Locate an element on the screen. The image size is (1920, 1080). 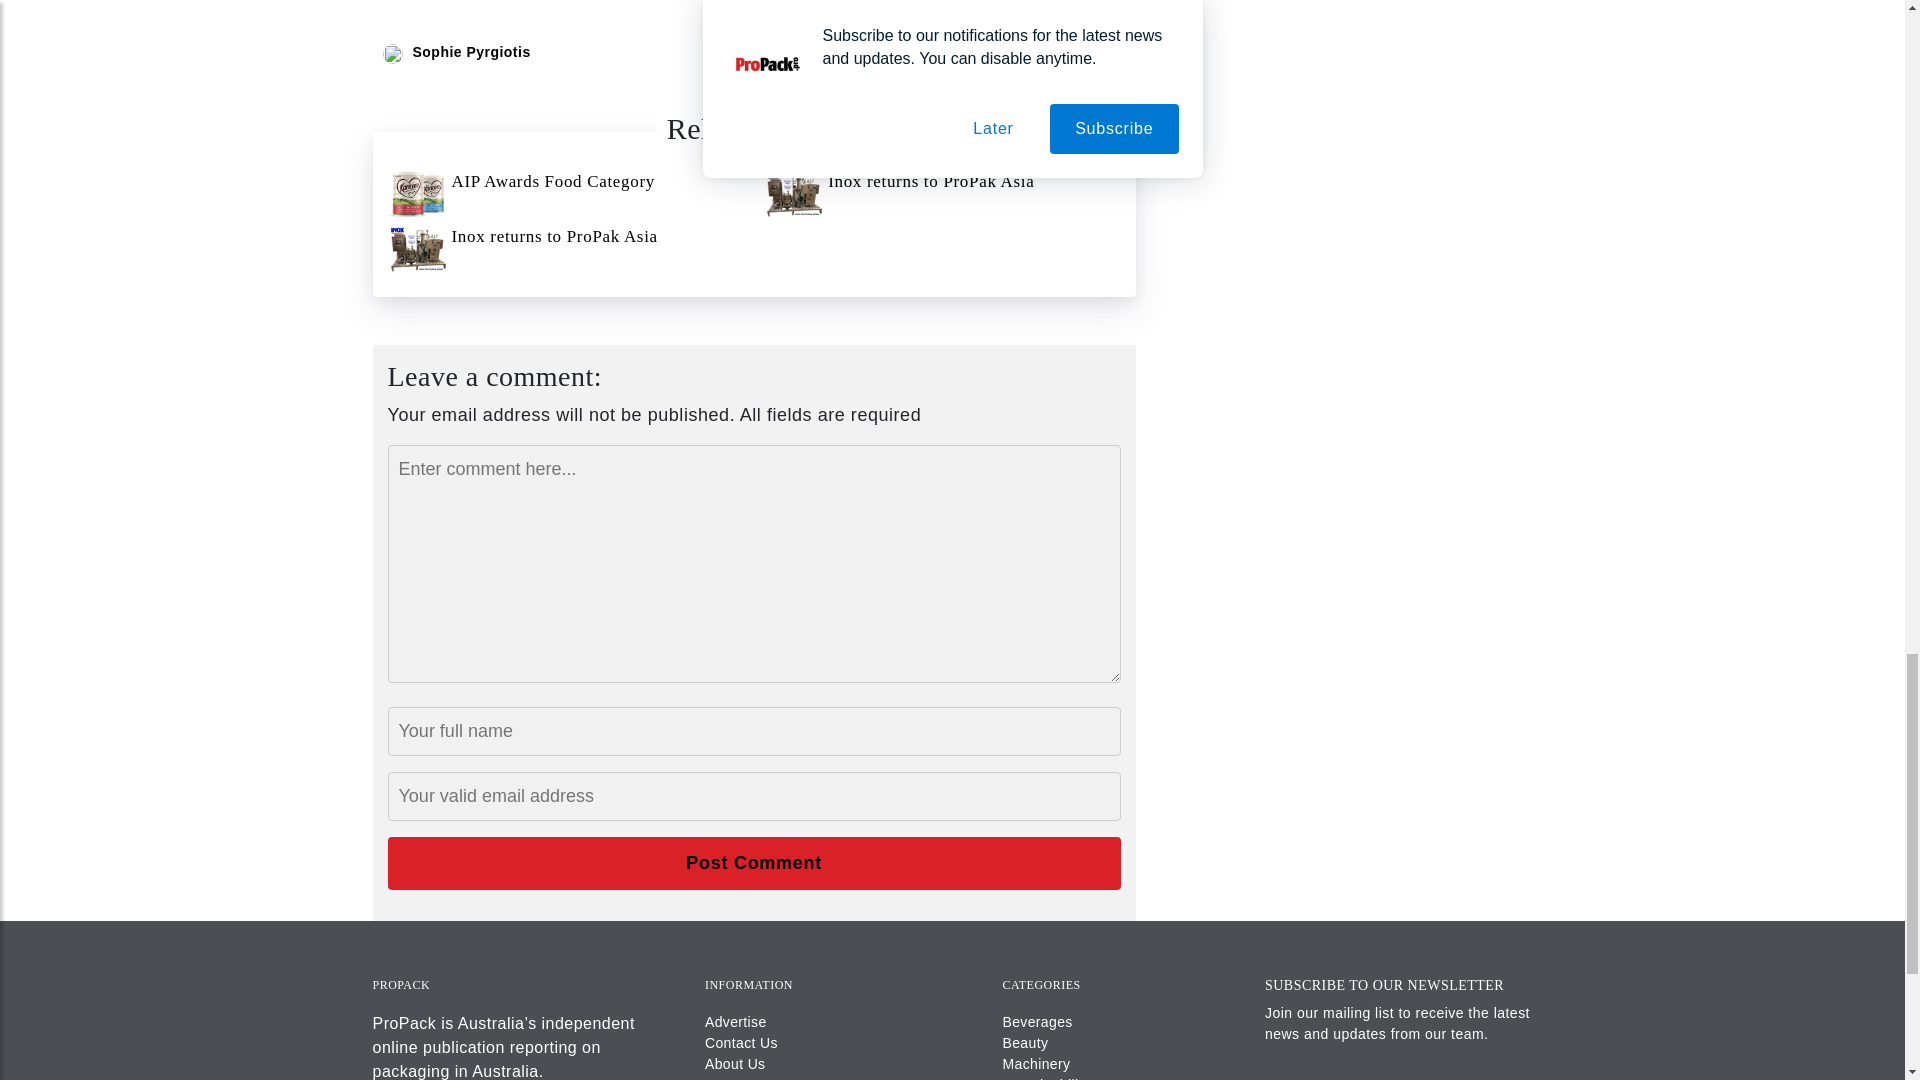
Inox returns to ProPak Asia is located at coordinates (942, 194).